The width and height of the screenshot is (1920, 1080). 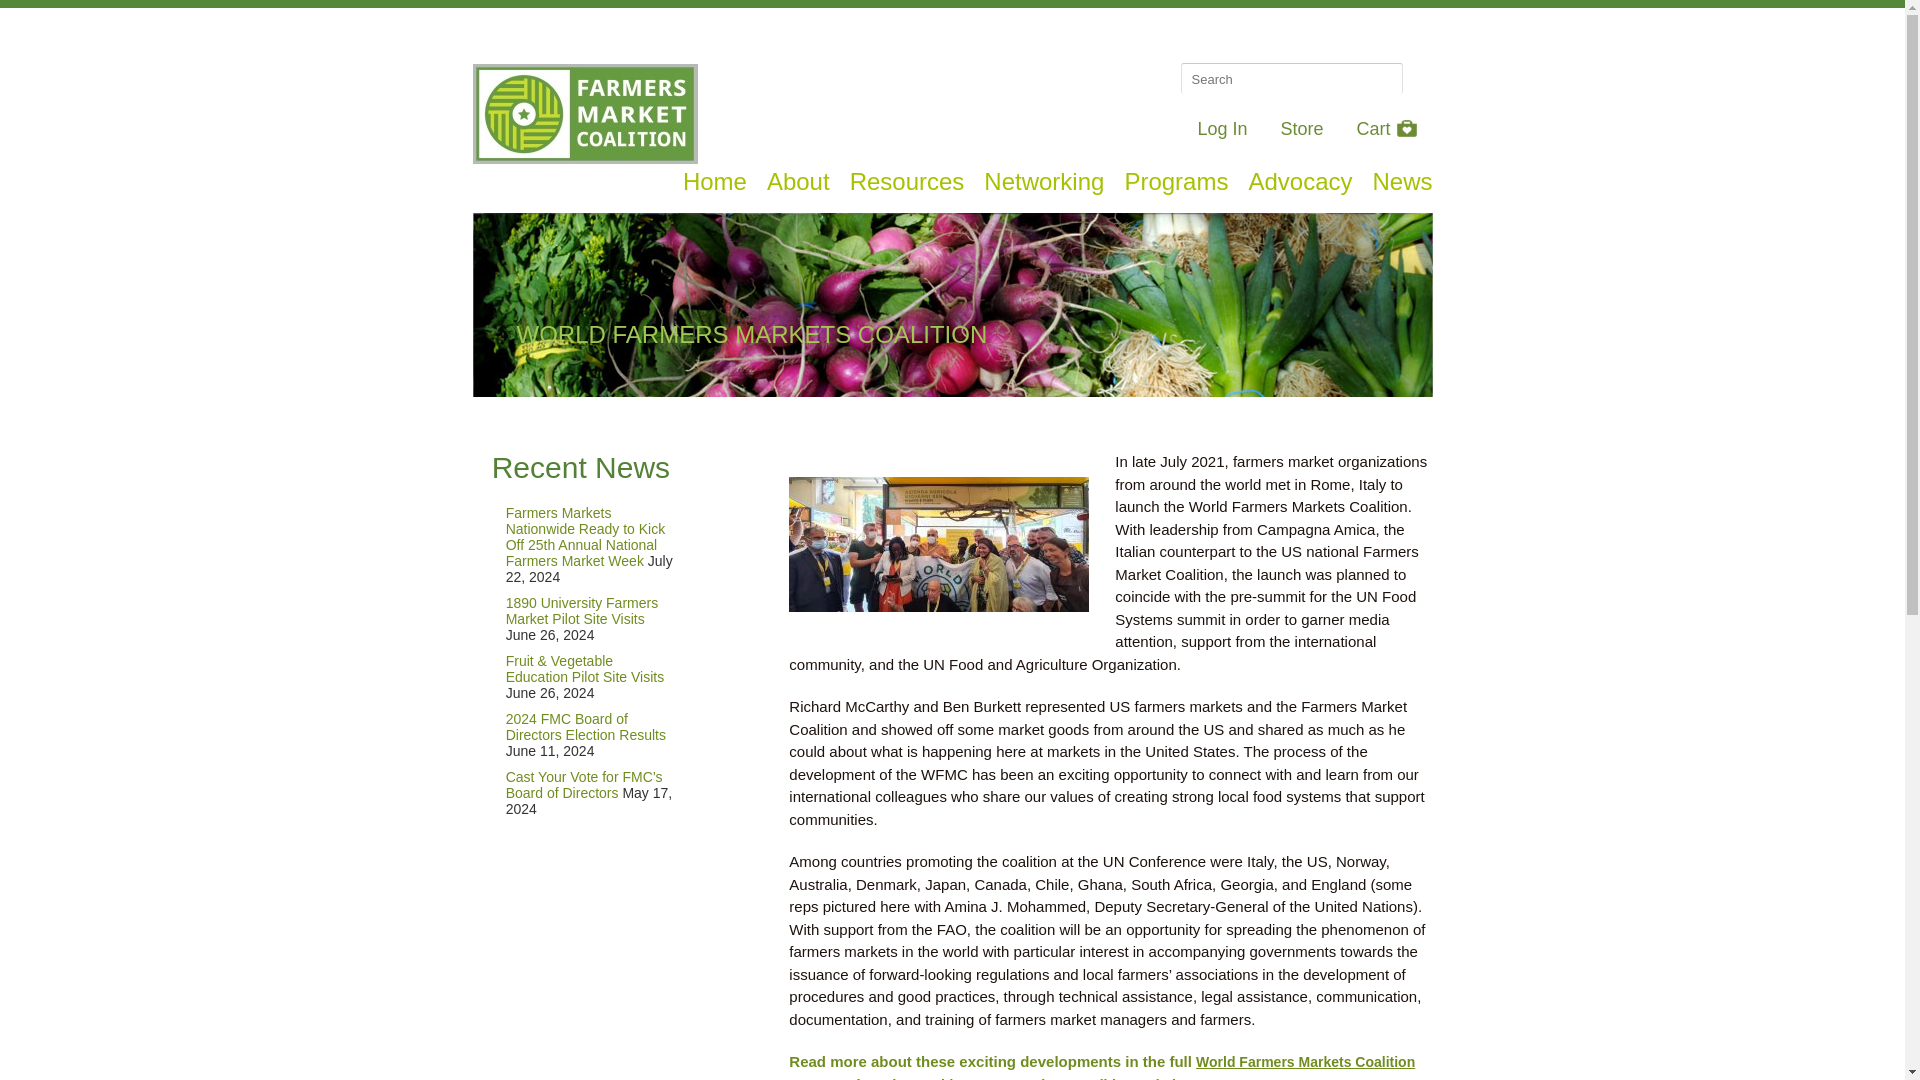 I want to click on Resources, so click(x=908, y=182).